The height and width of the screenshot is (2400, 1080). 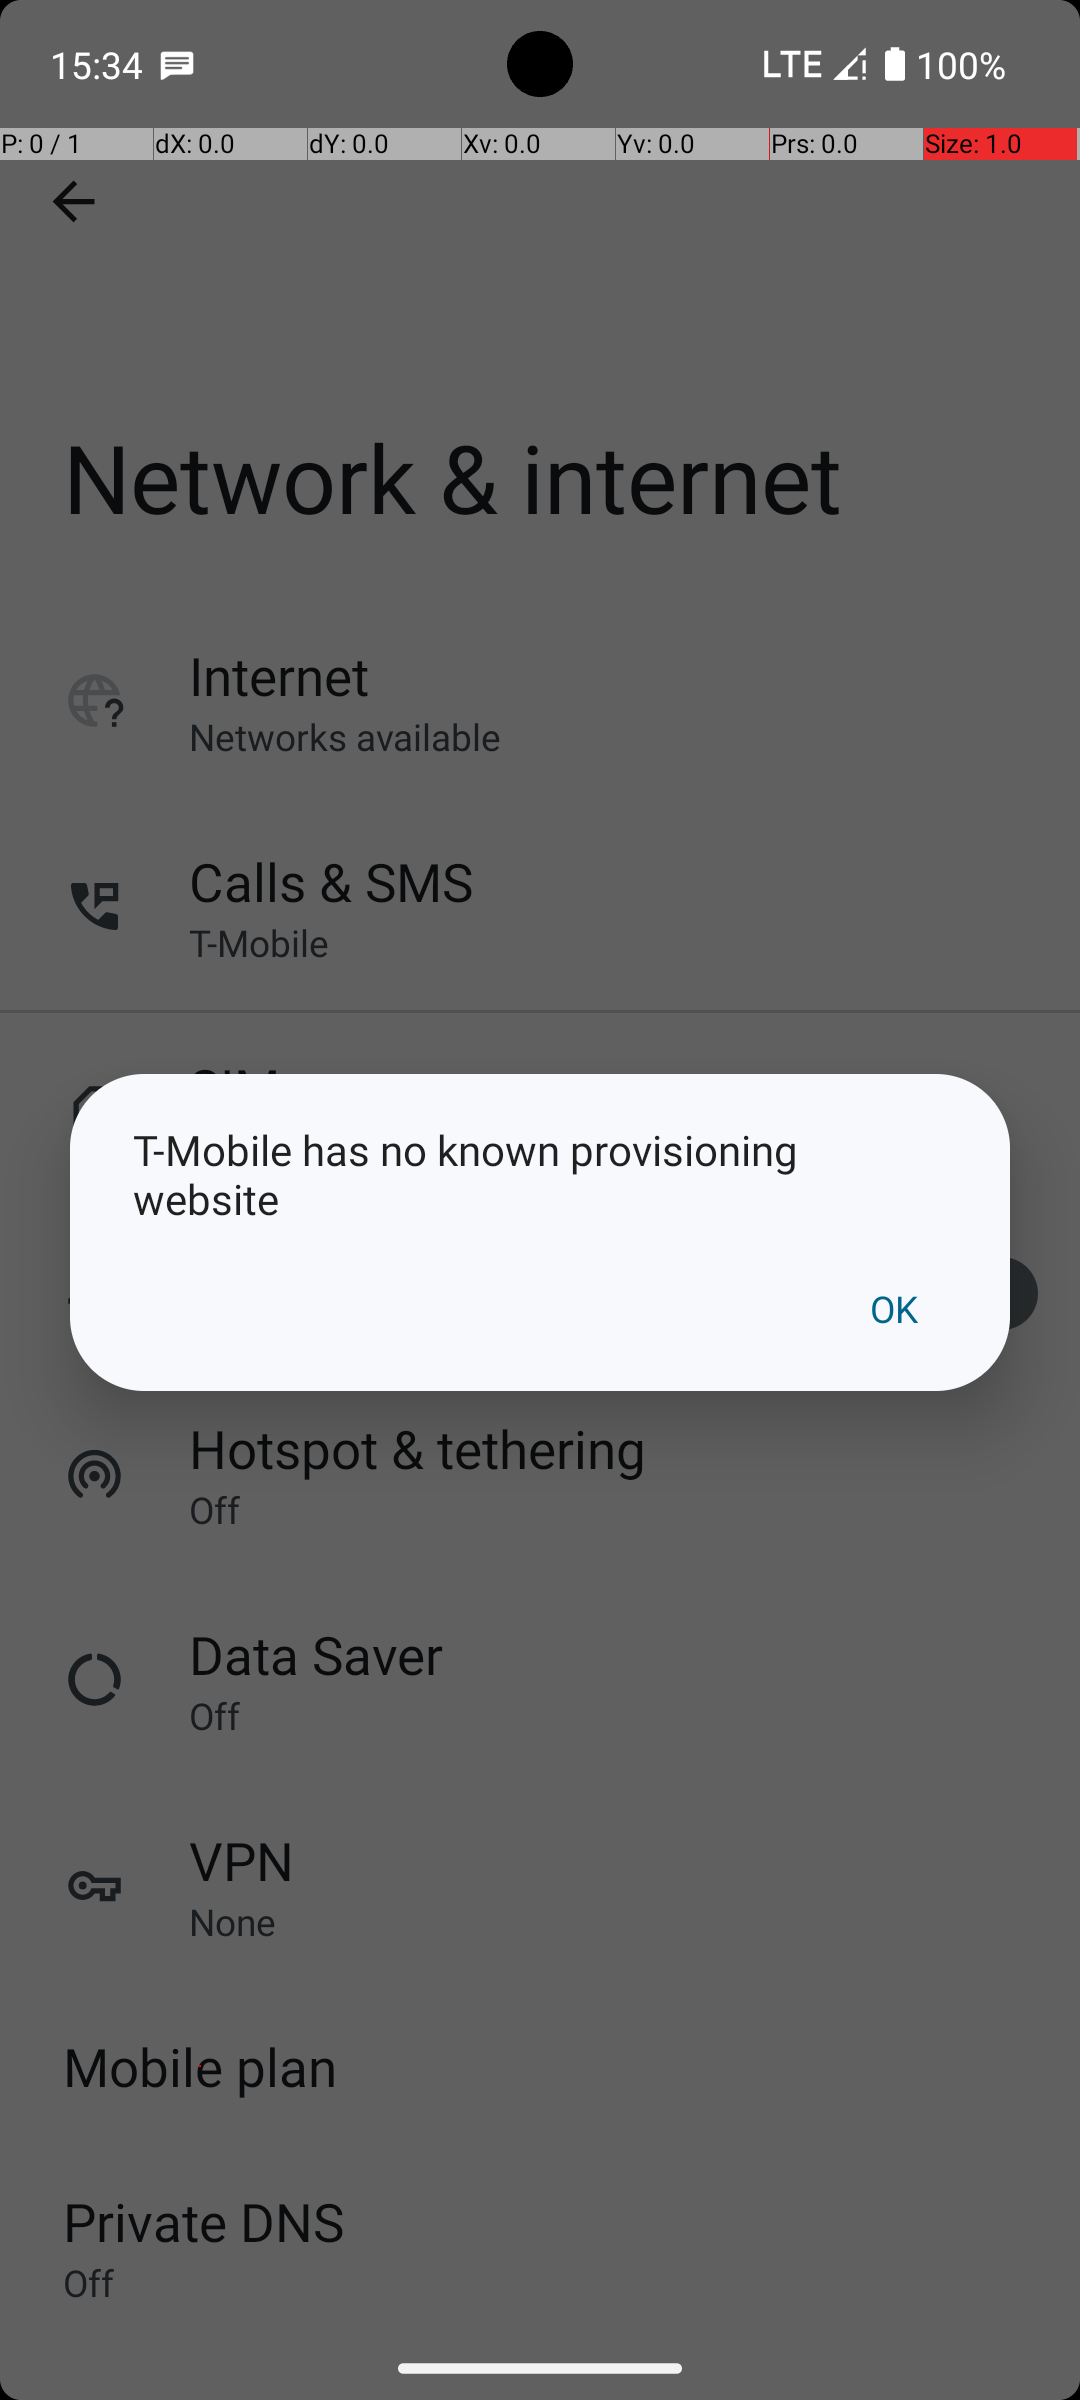 What do you see at coordinates (540, 1174) in the screenshot?
I see `T-Mobile has no known provisioning website` at bounding box center [540, 1174].